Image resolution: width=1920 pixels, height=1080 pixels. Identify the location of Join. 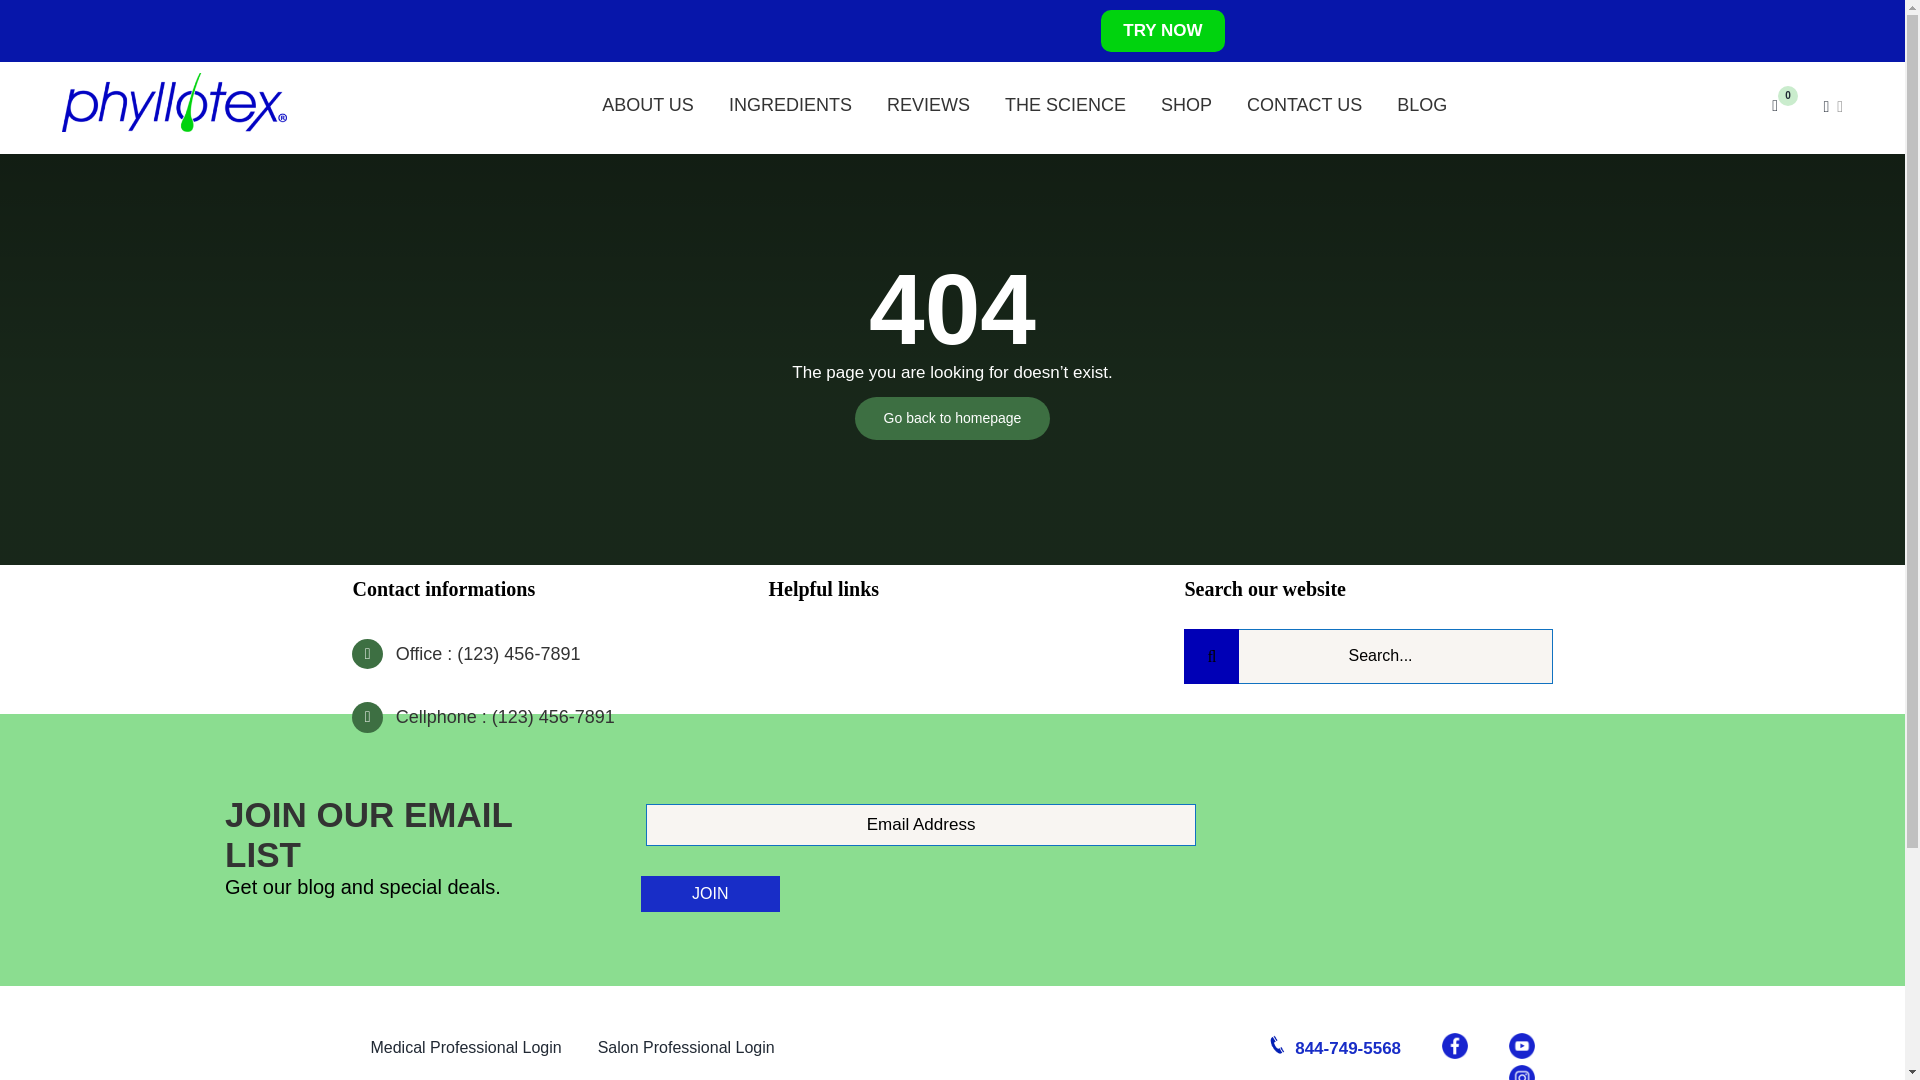
(710, 893).